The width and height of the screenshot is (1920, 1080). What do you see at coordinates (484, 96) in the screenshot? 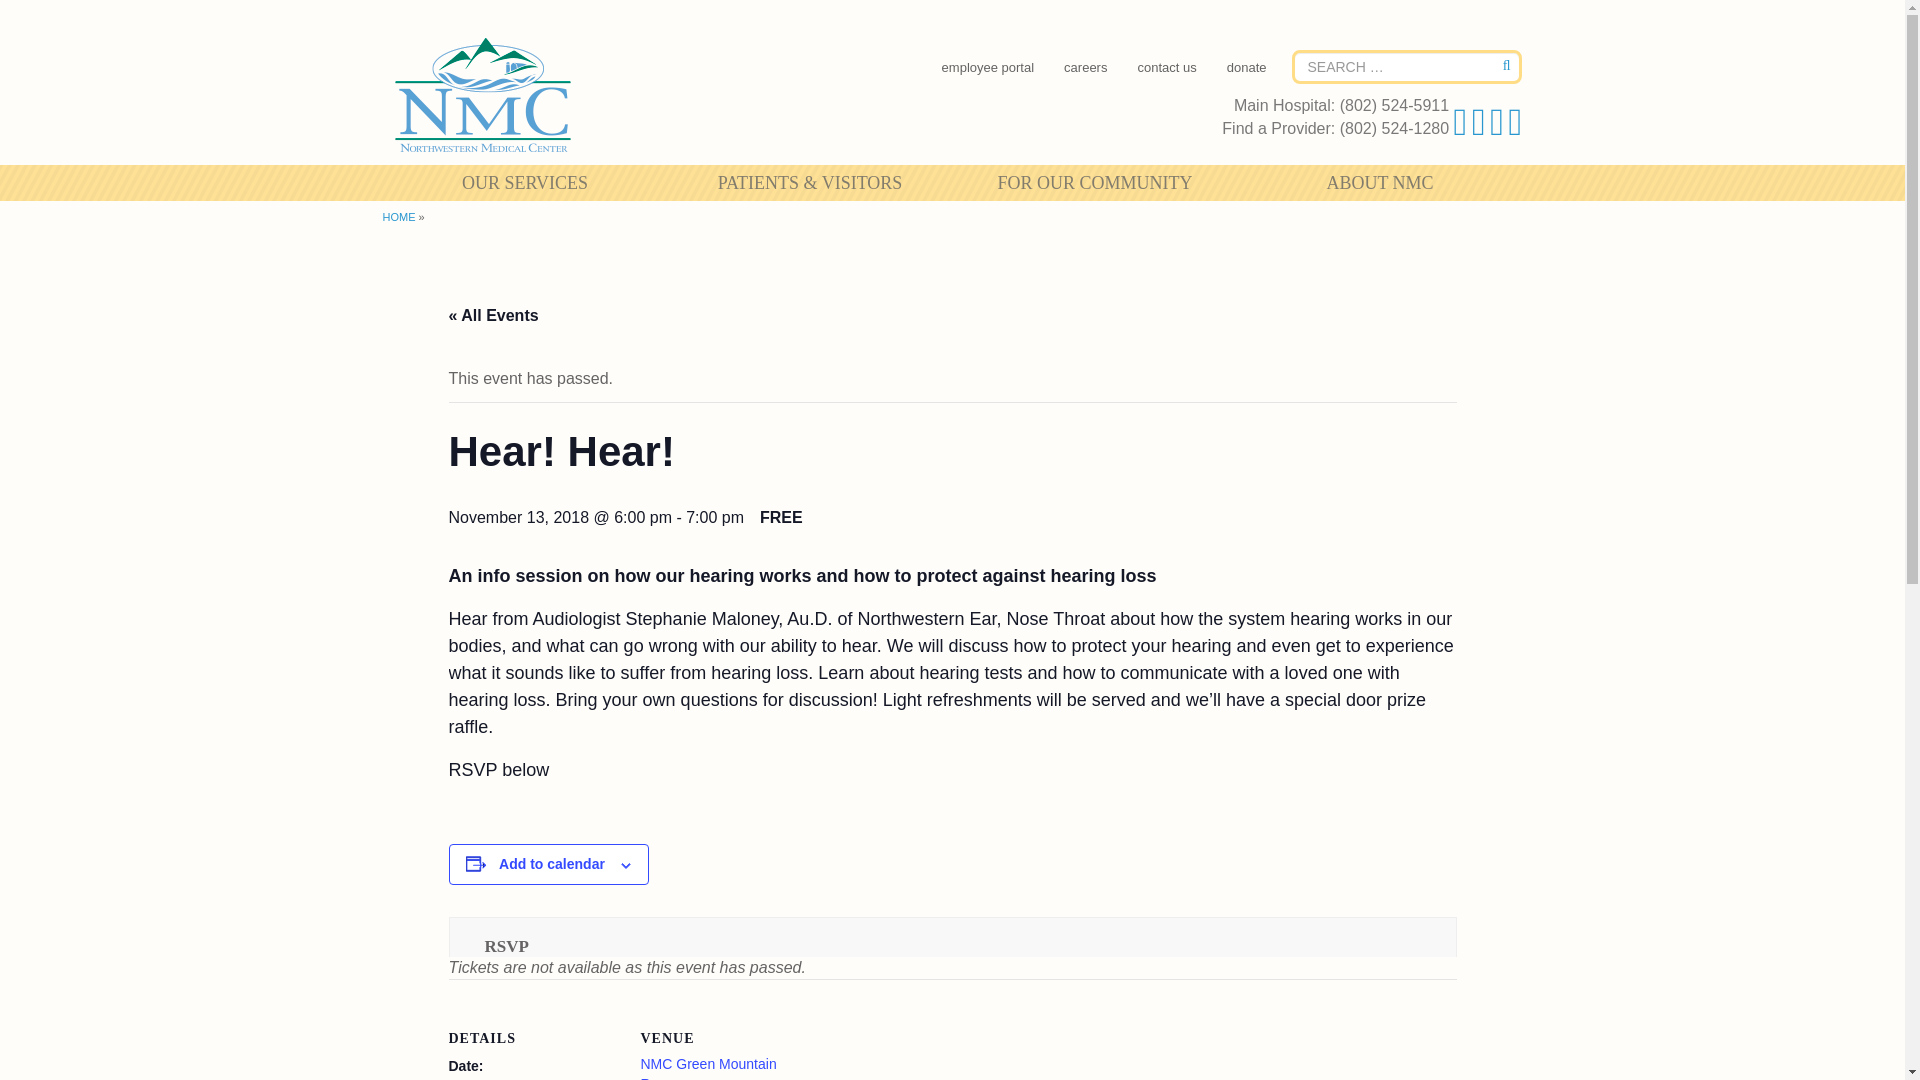
I see `Northwestern Medical Center` at bounding box center [484, 96].